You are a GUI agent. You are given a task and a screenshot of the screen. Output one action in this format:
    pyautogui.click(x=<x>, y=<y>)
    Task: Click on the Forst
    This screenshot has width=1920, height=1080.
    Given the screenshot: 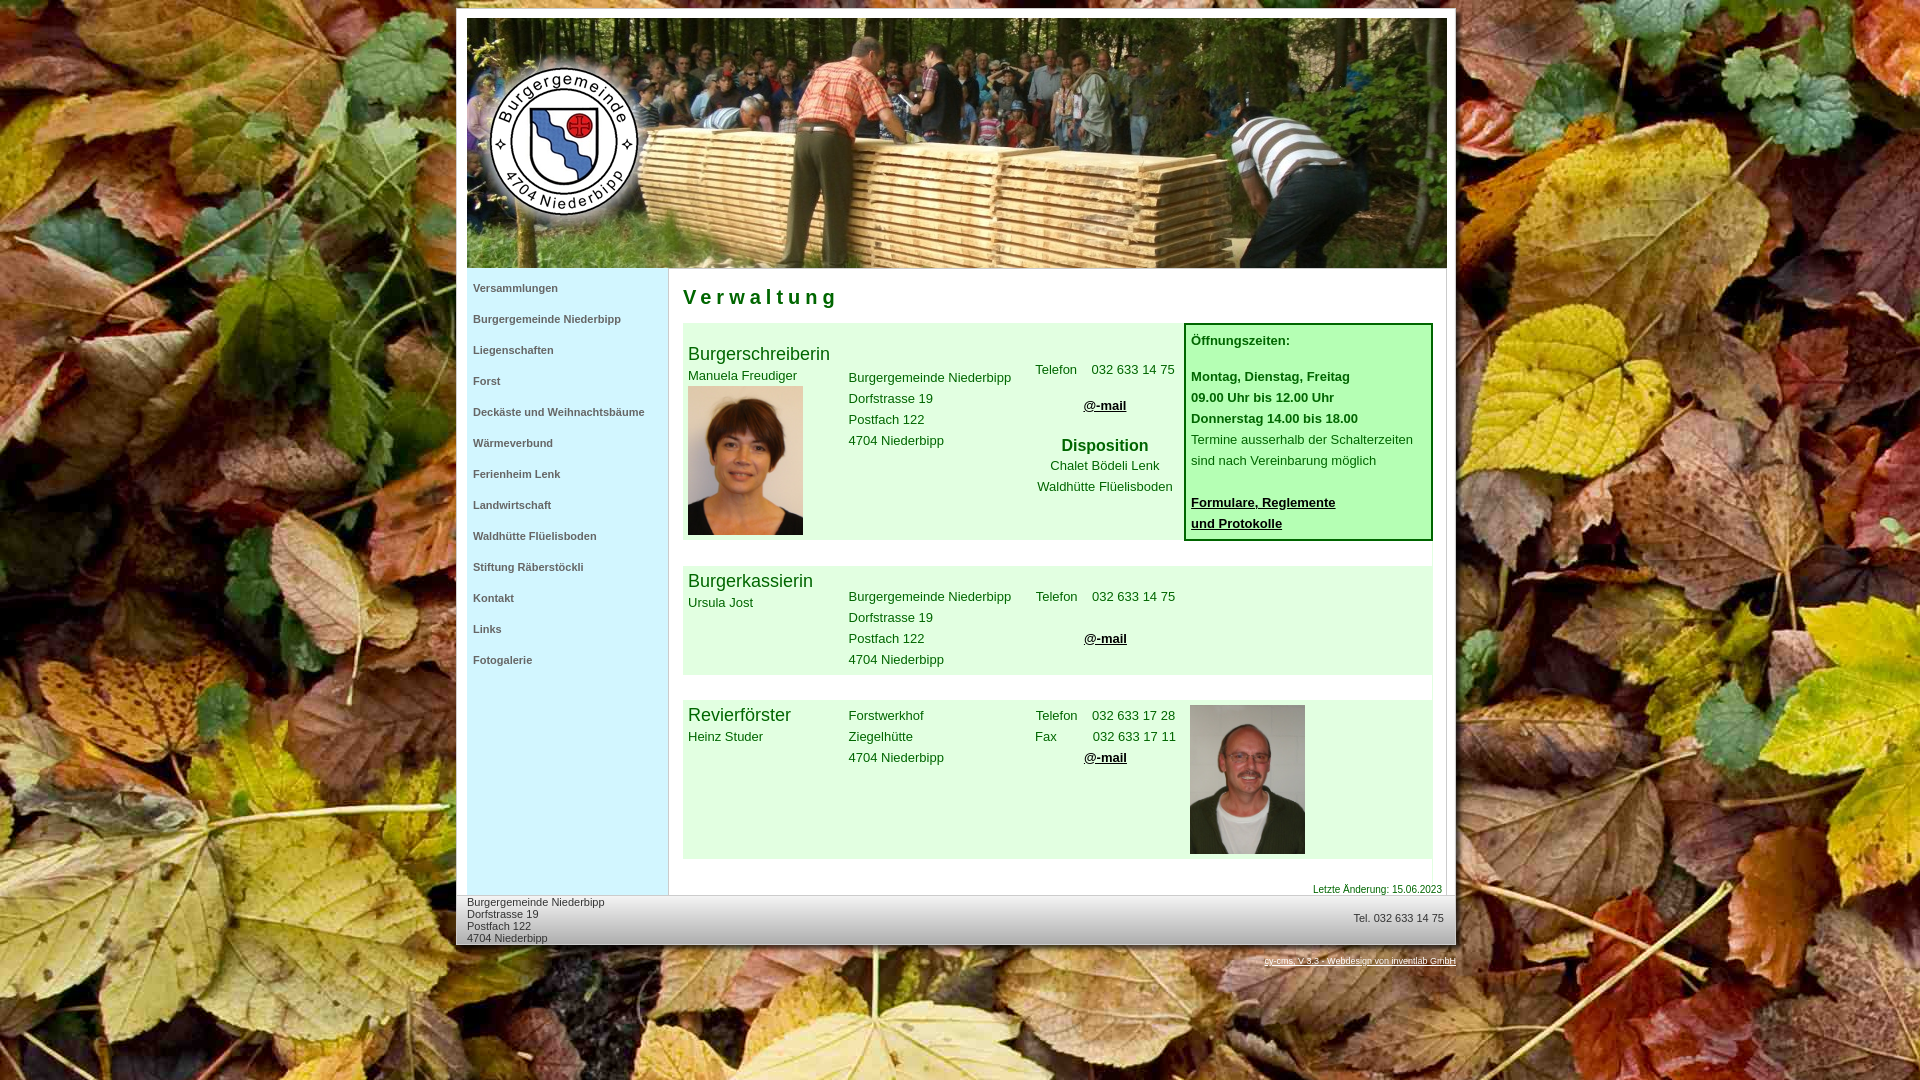 What is the action you would take?
    pyautogui.click(x=569, y=382)
    